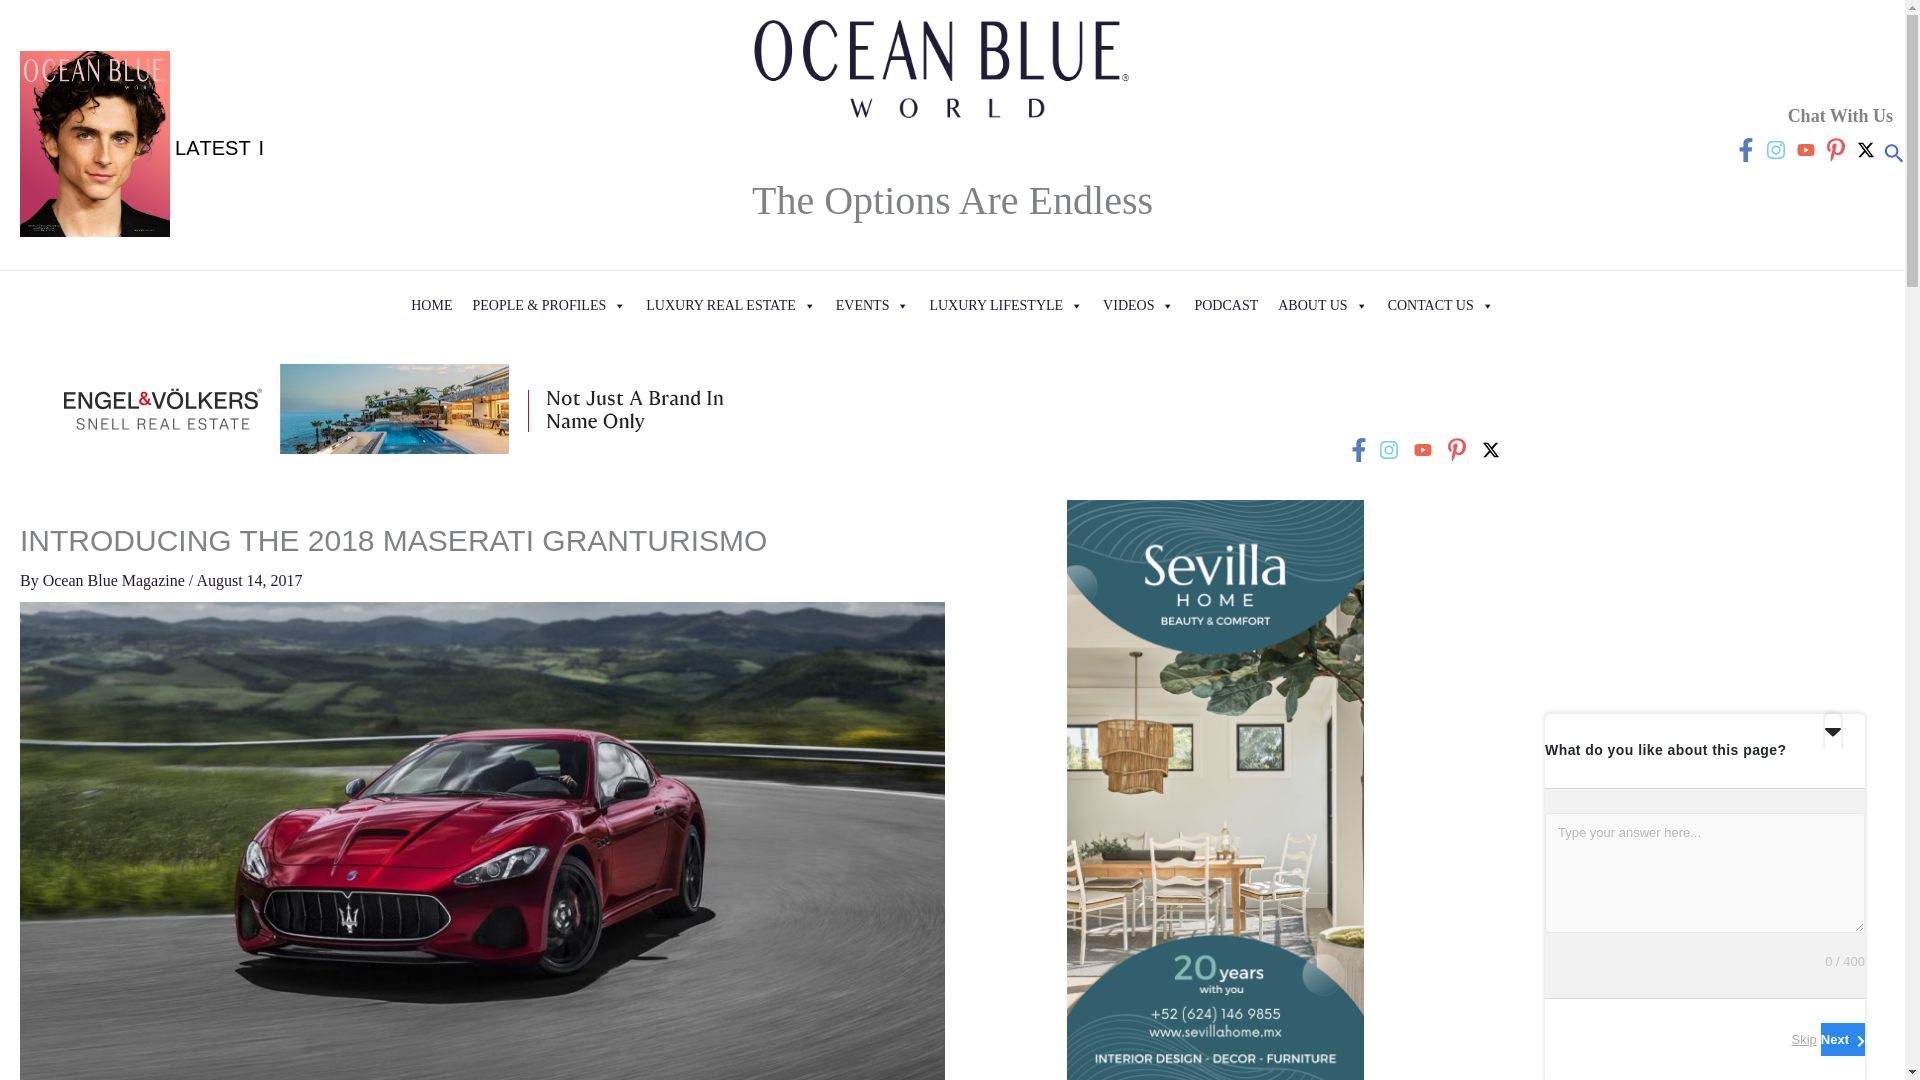 The height and width of the screenshot is (1080, 1920). Describe the element at coordinates (730, 306) in the screenshot. I see `LUXURY REAL ESTATE` at that location.